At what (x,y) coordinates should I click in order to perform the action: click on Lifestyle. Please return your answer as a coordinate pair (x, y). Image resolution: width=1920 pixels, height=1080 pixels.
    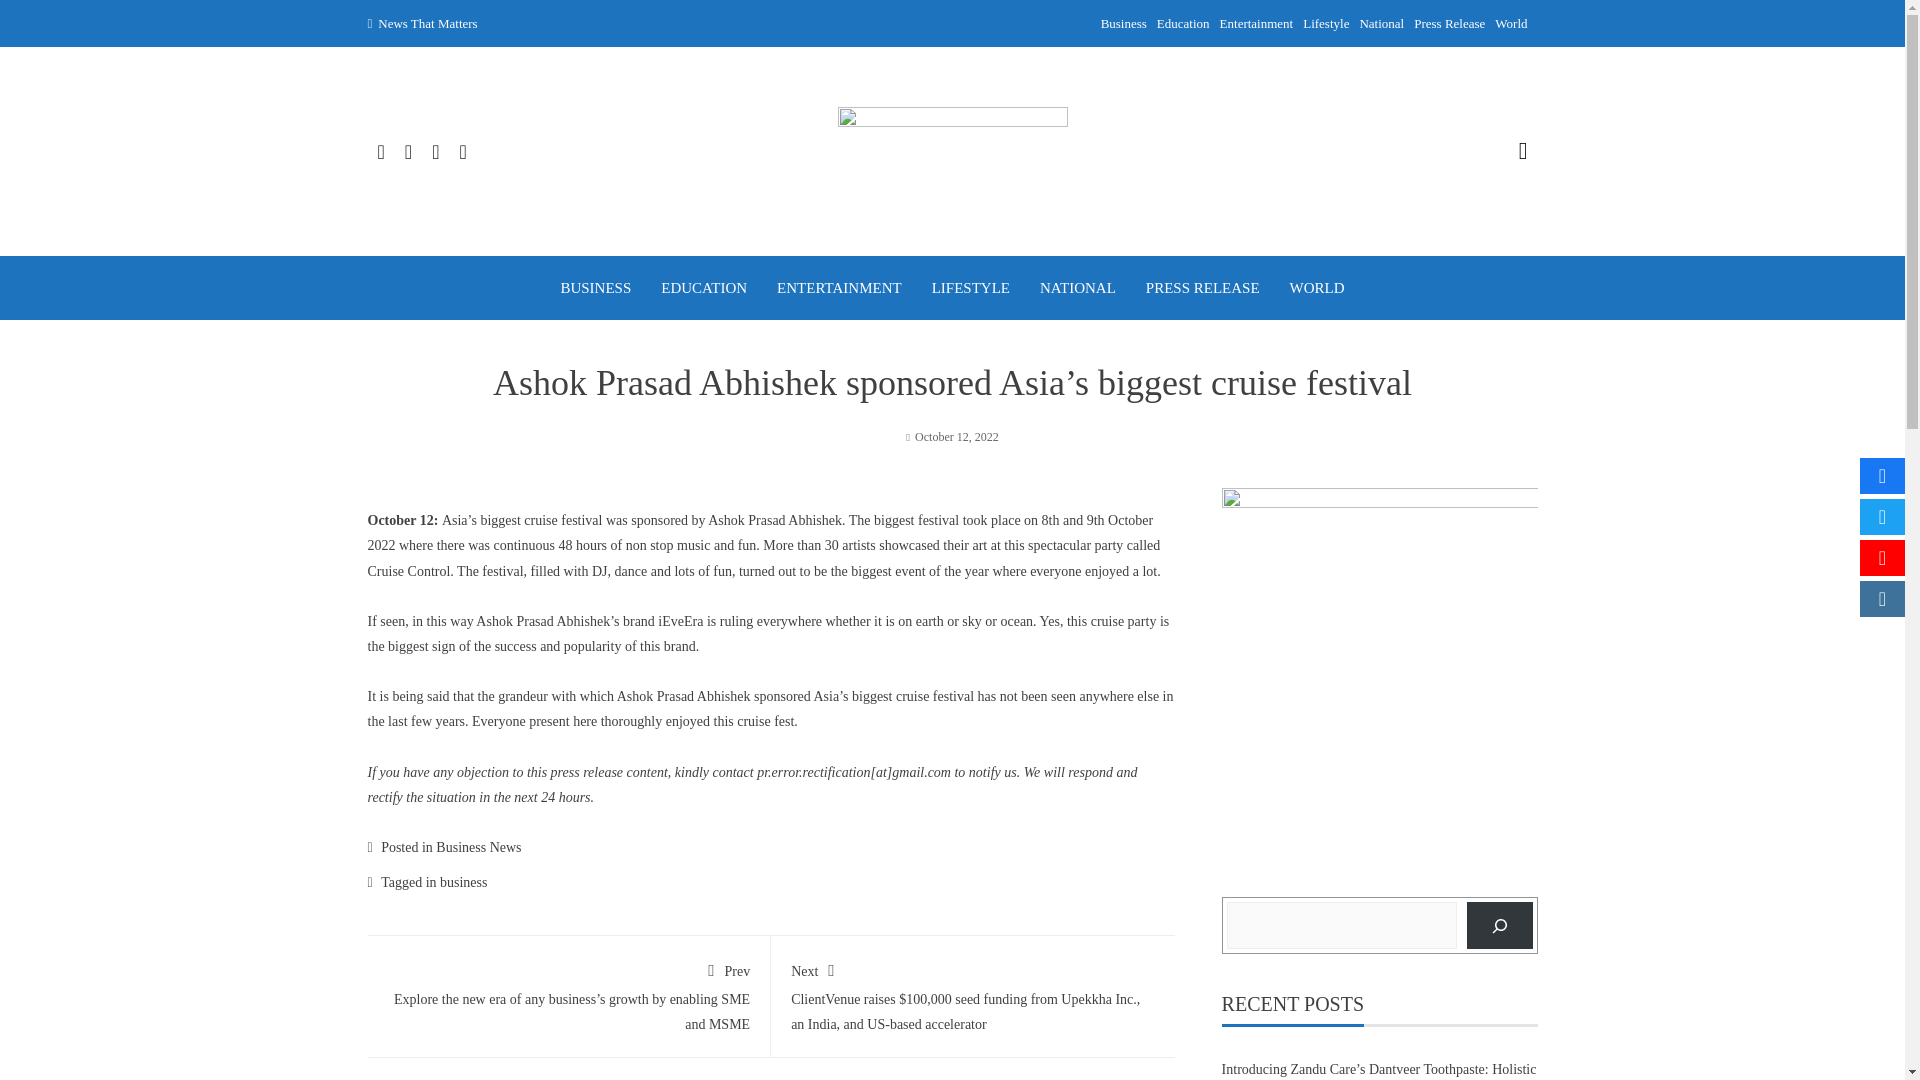
    Looking at the image, I should click on (1326, 24).